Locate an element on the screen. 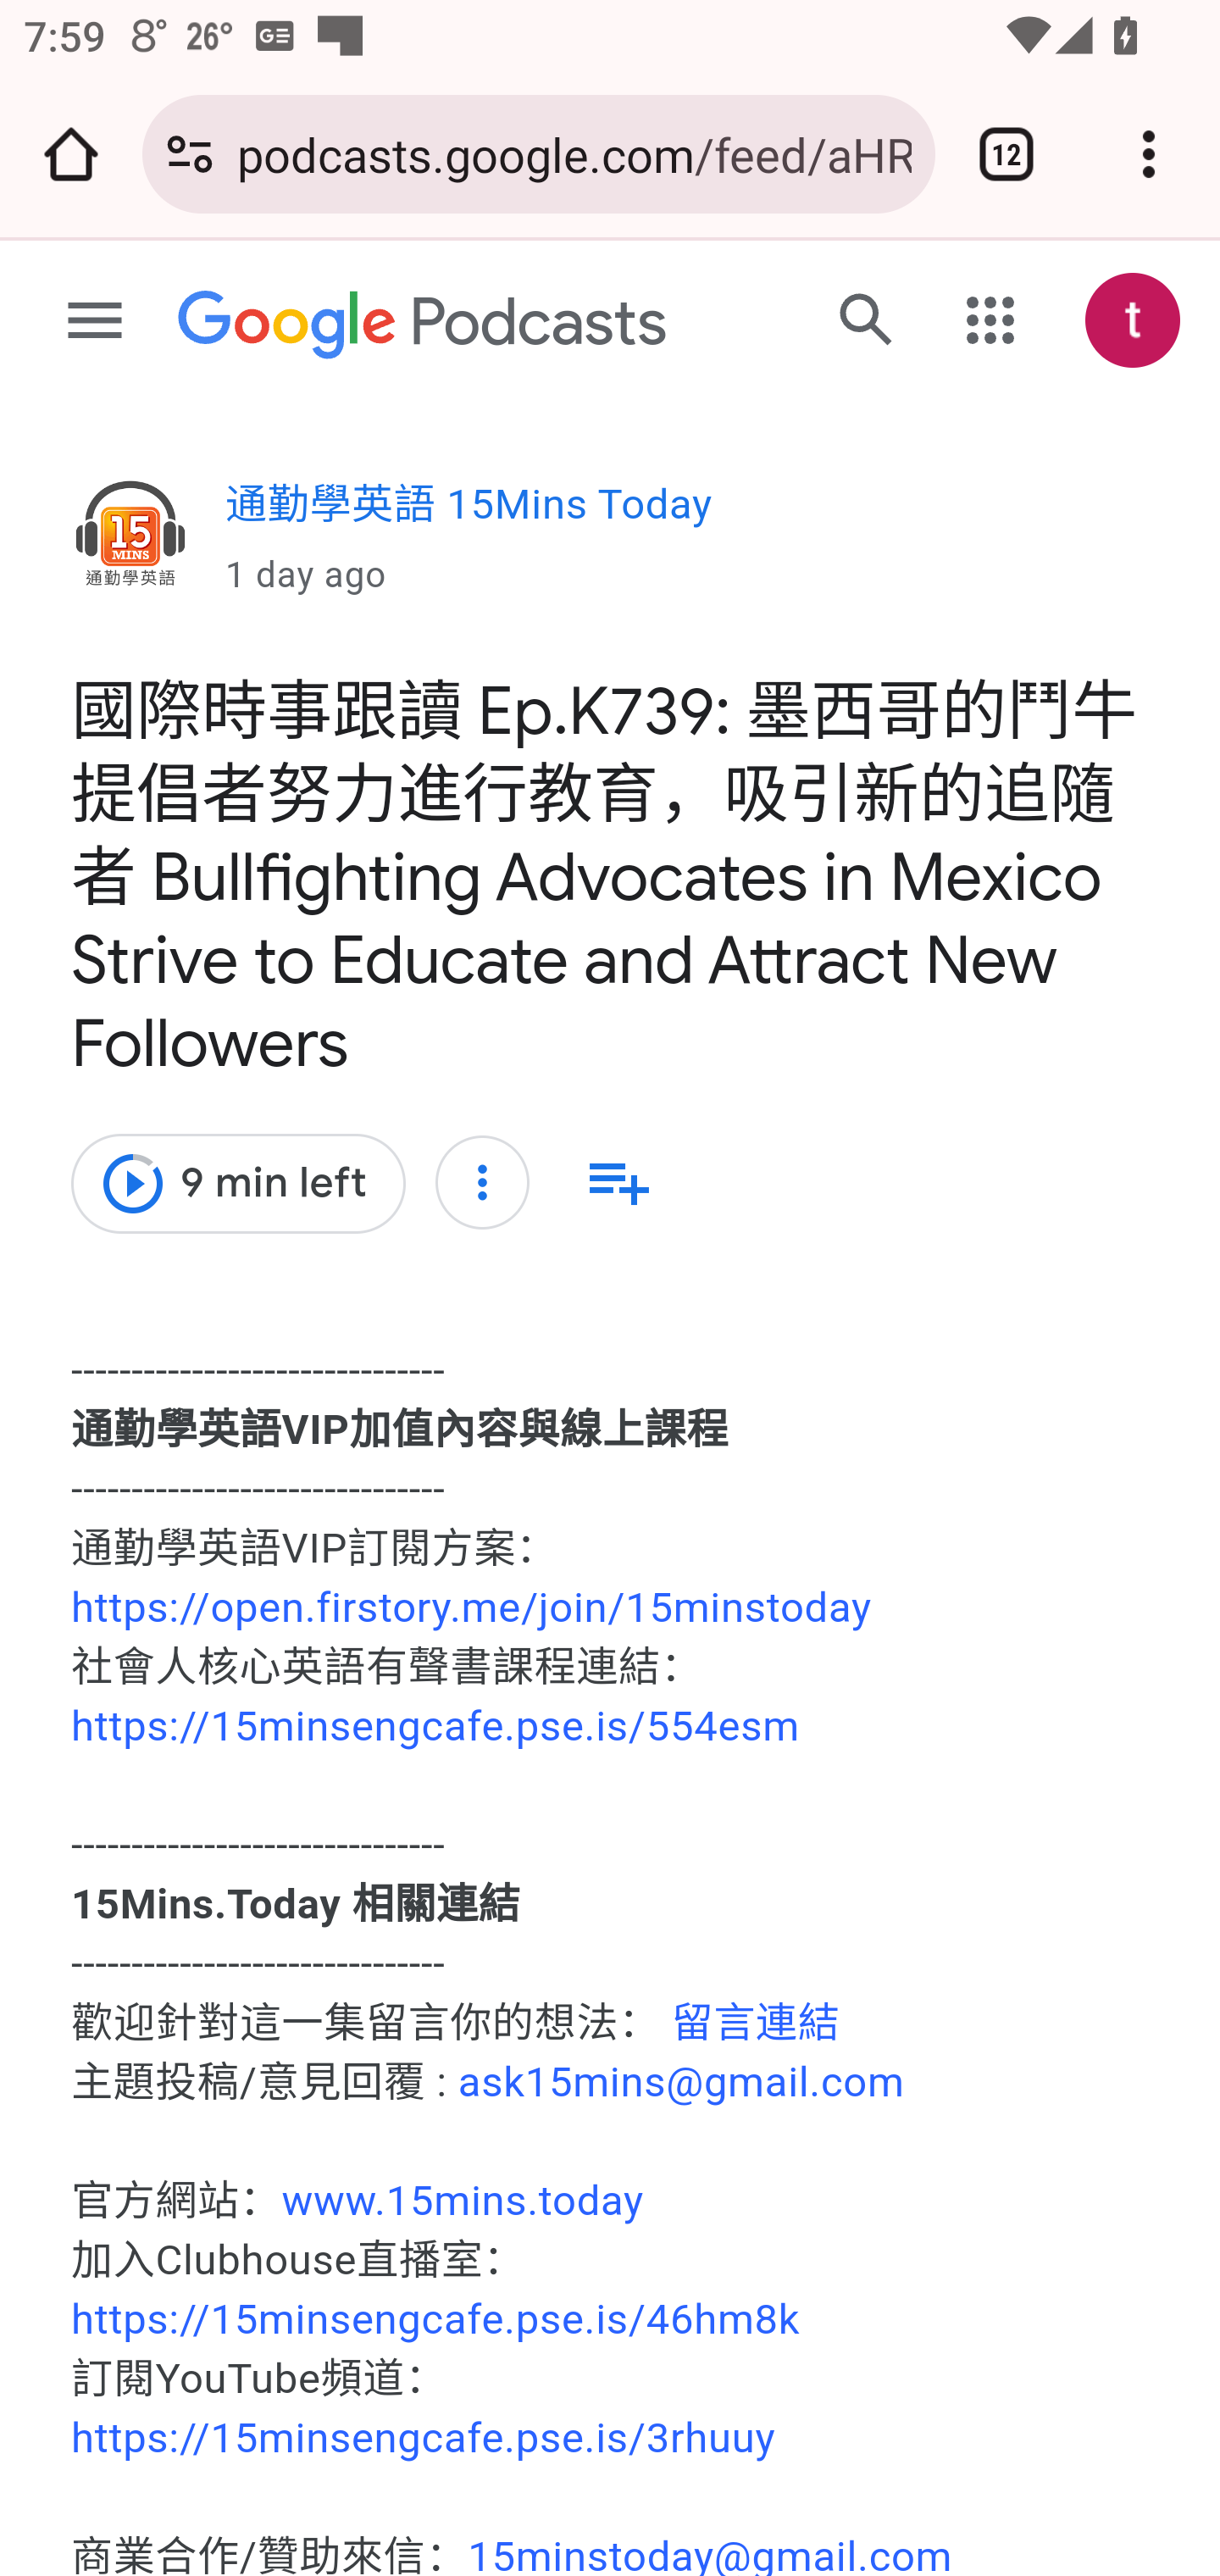 The width and height of the screenshot is (1220, 2576). 通勤學英語 15Mins Today is located at coordinates (130, 538).